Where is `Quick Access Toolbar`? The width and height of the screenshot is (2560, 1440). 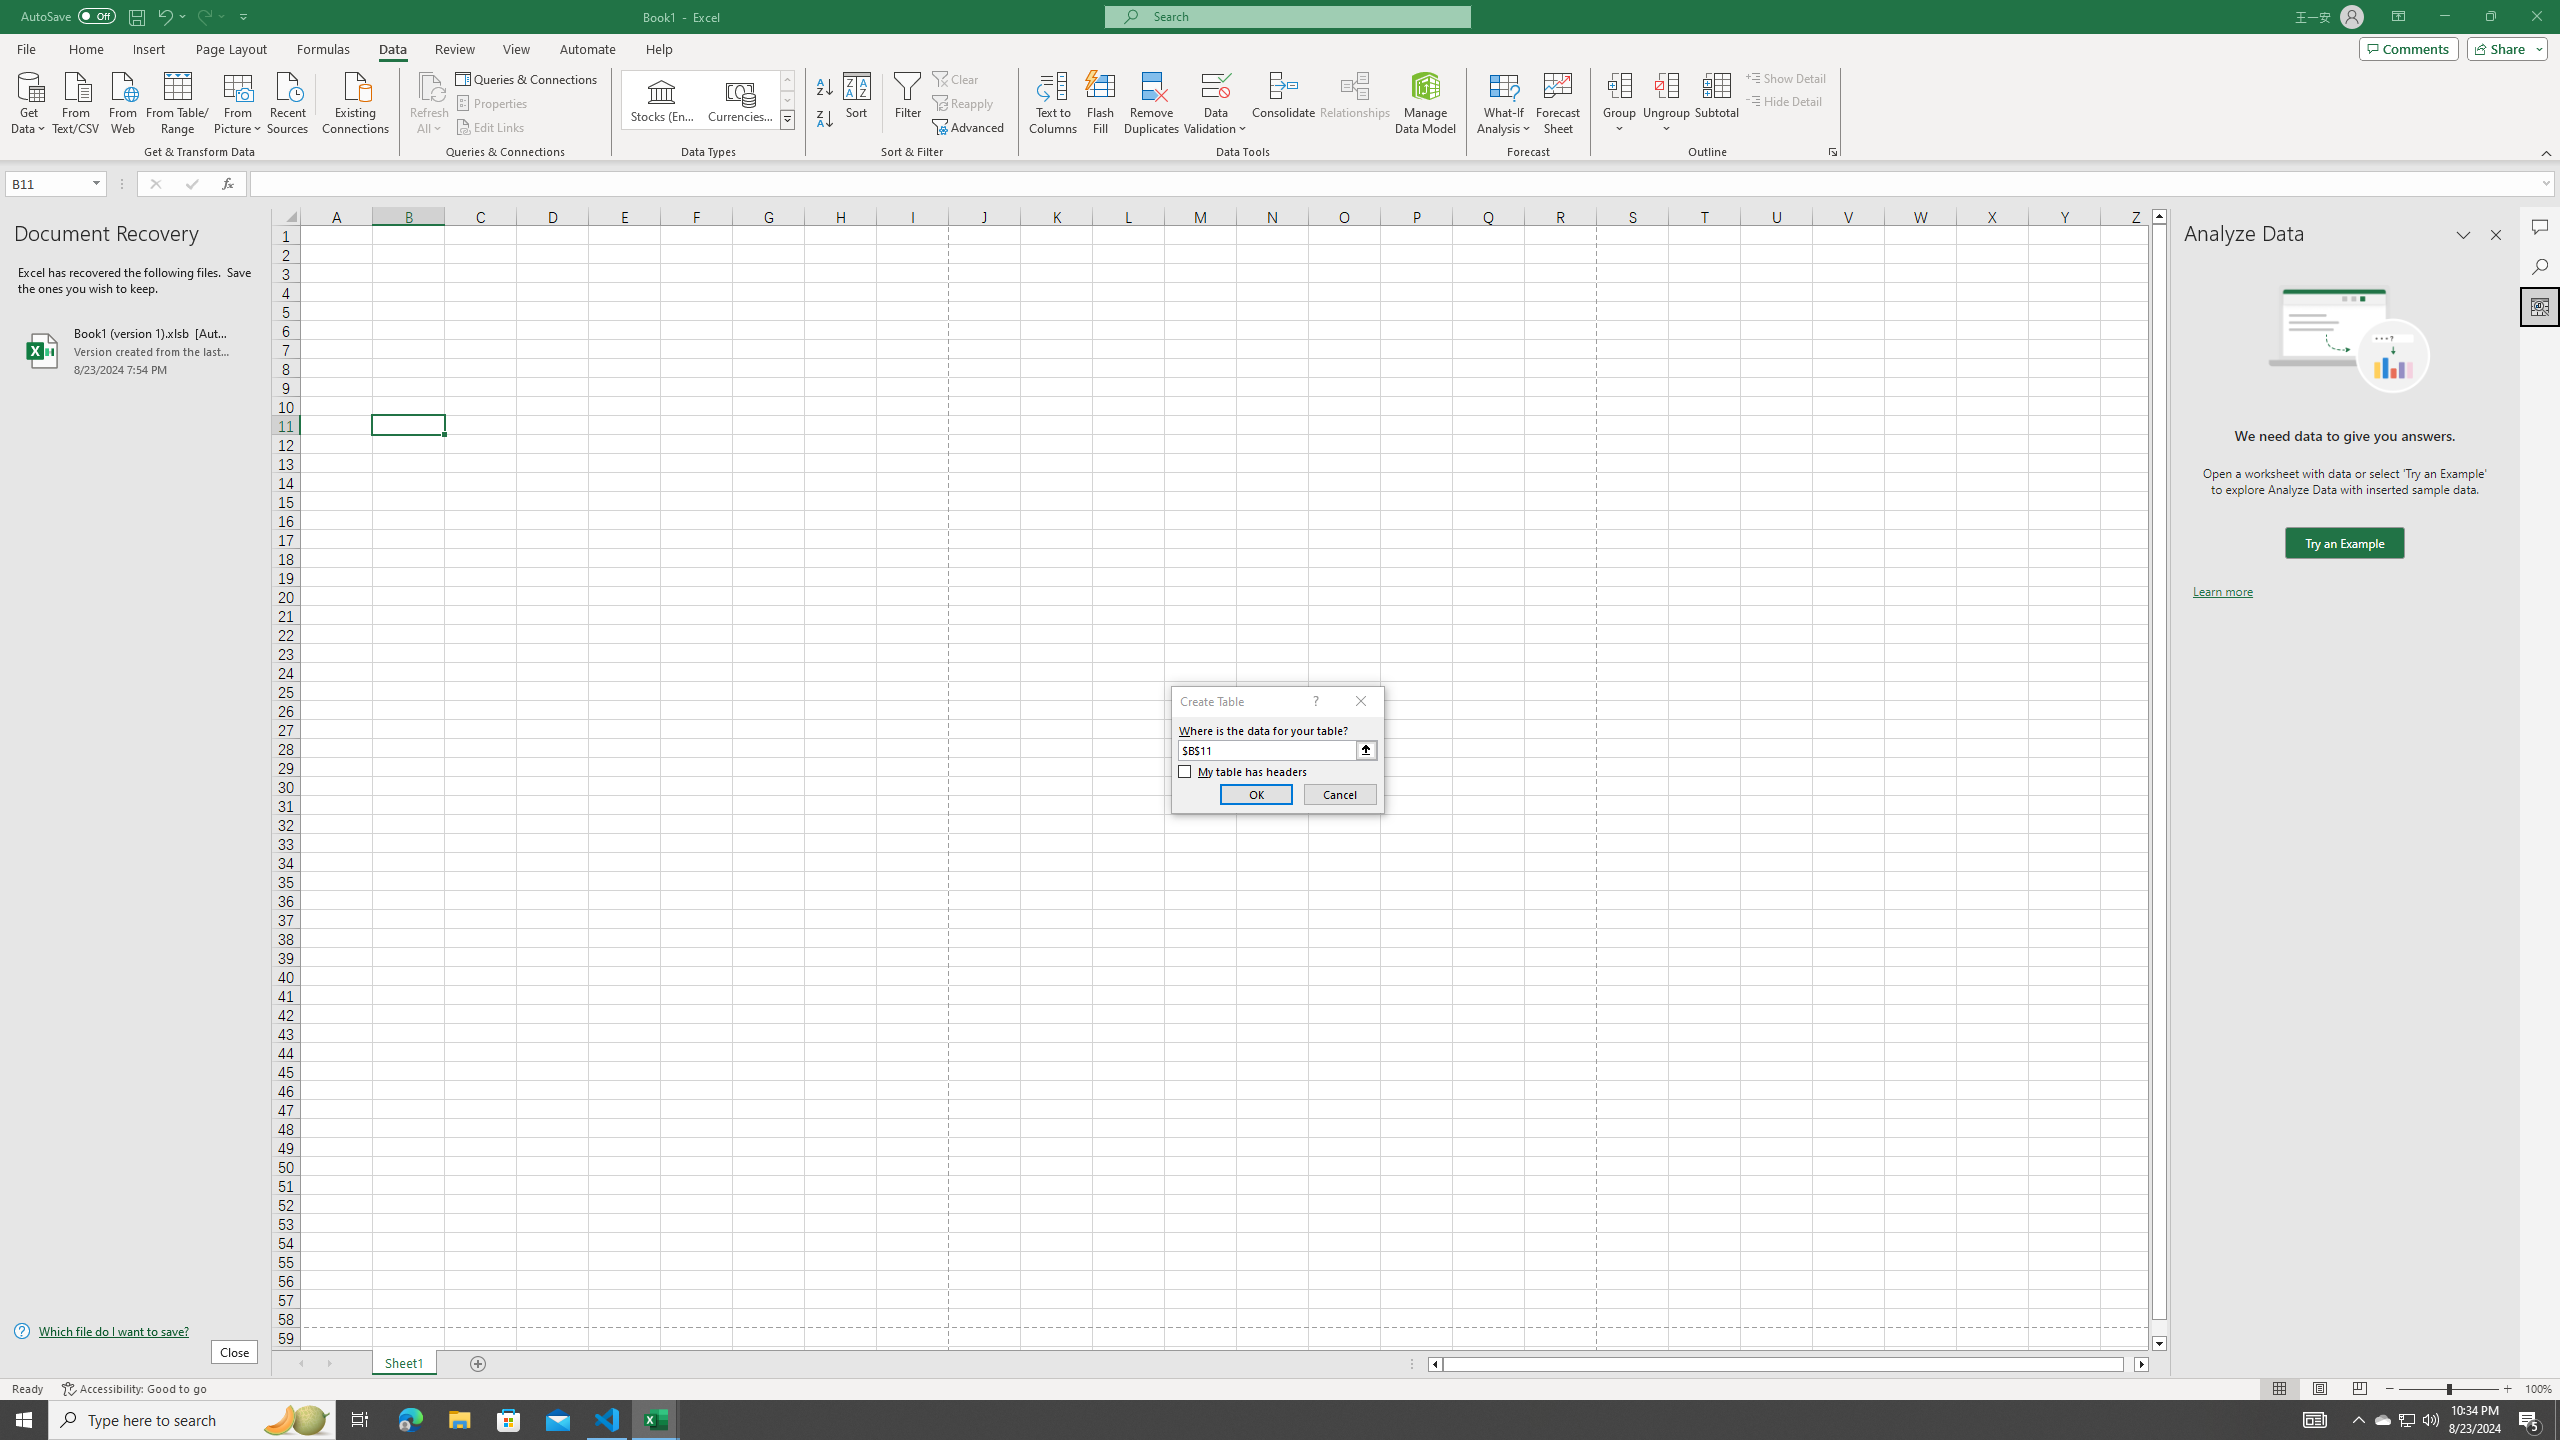 Quick Access Toolbar is located at coordinates (136, 17).